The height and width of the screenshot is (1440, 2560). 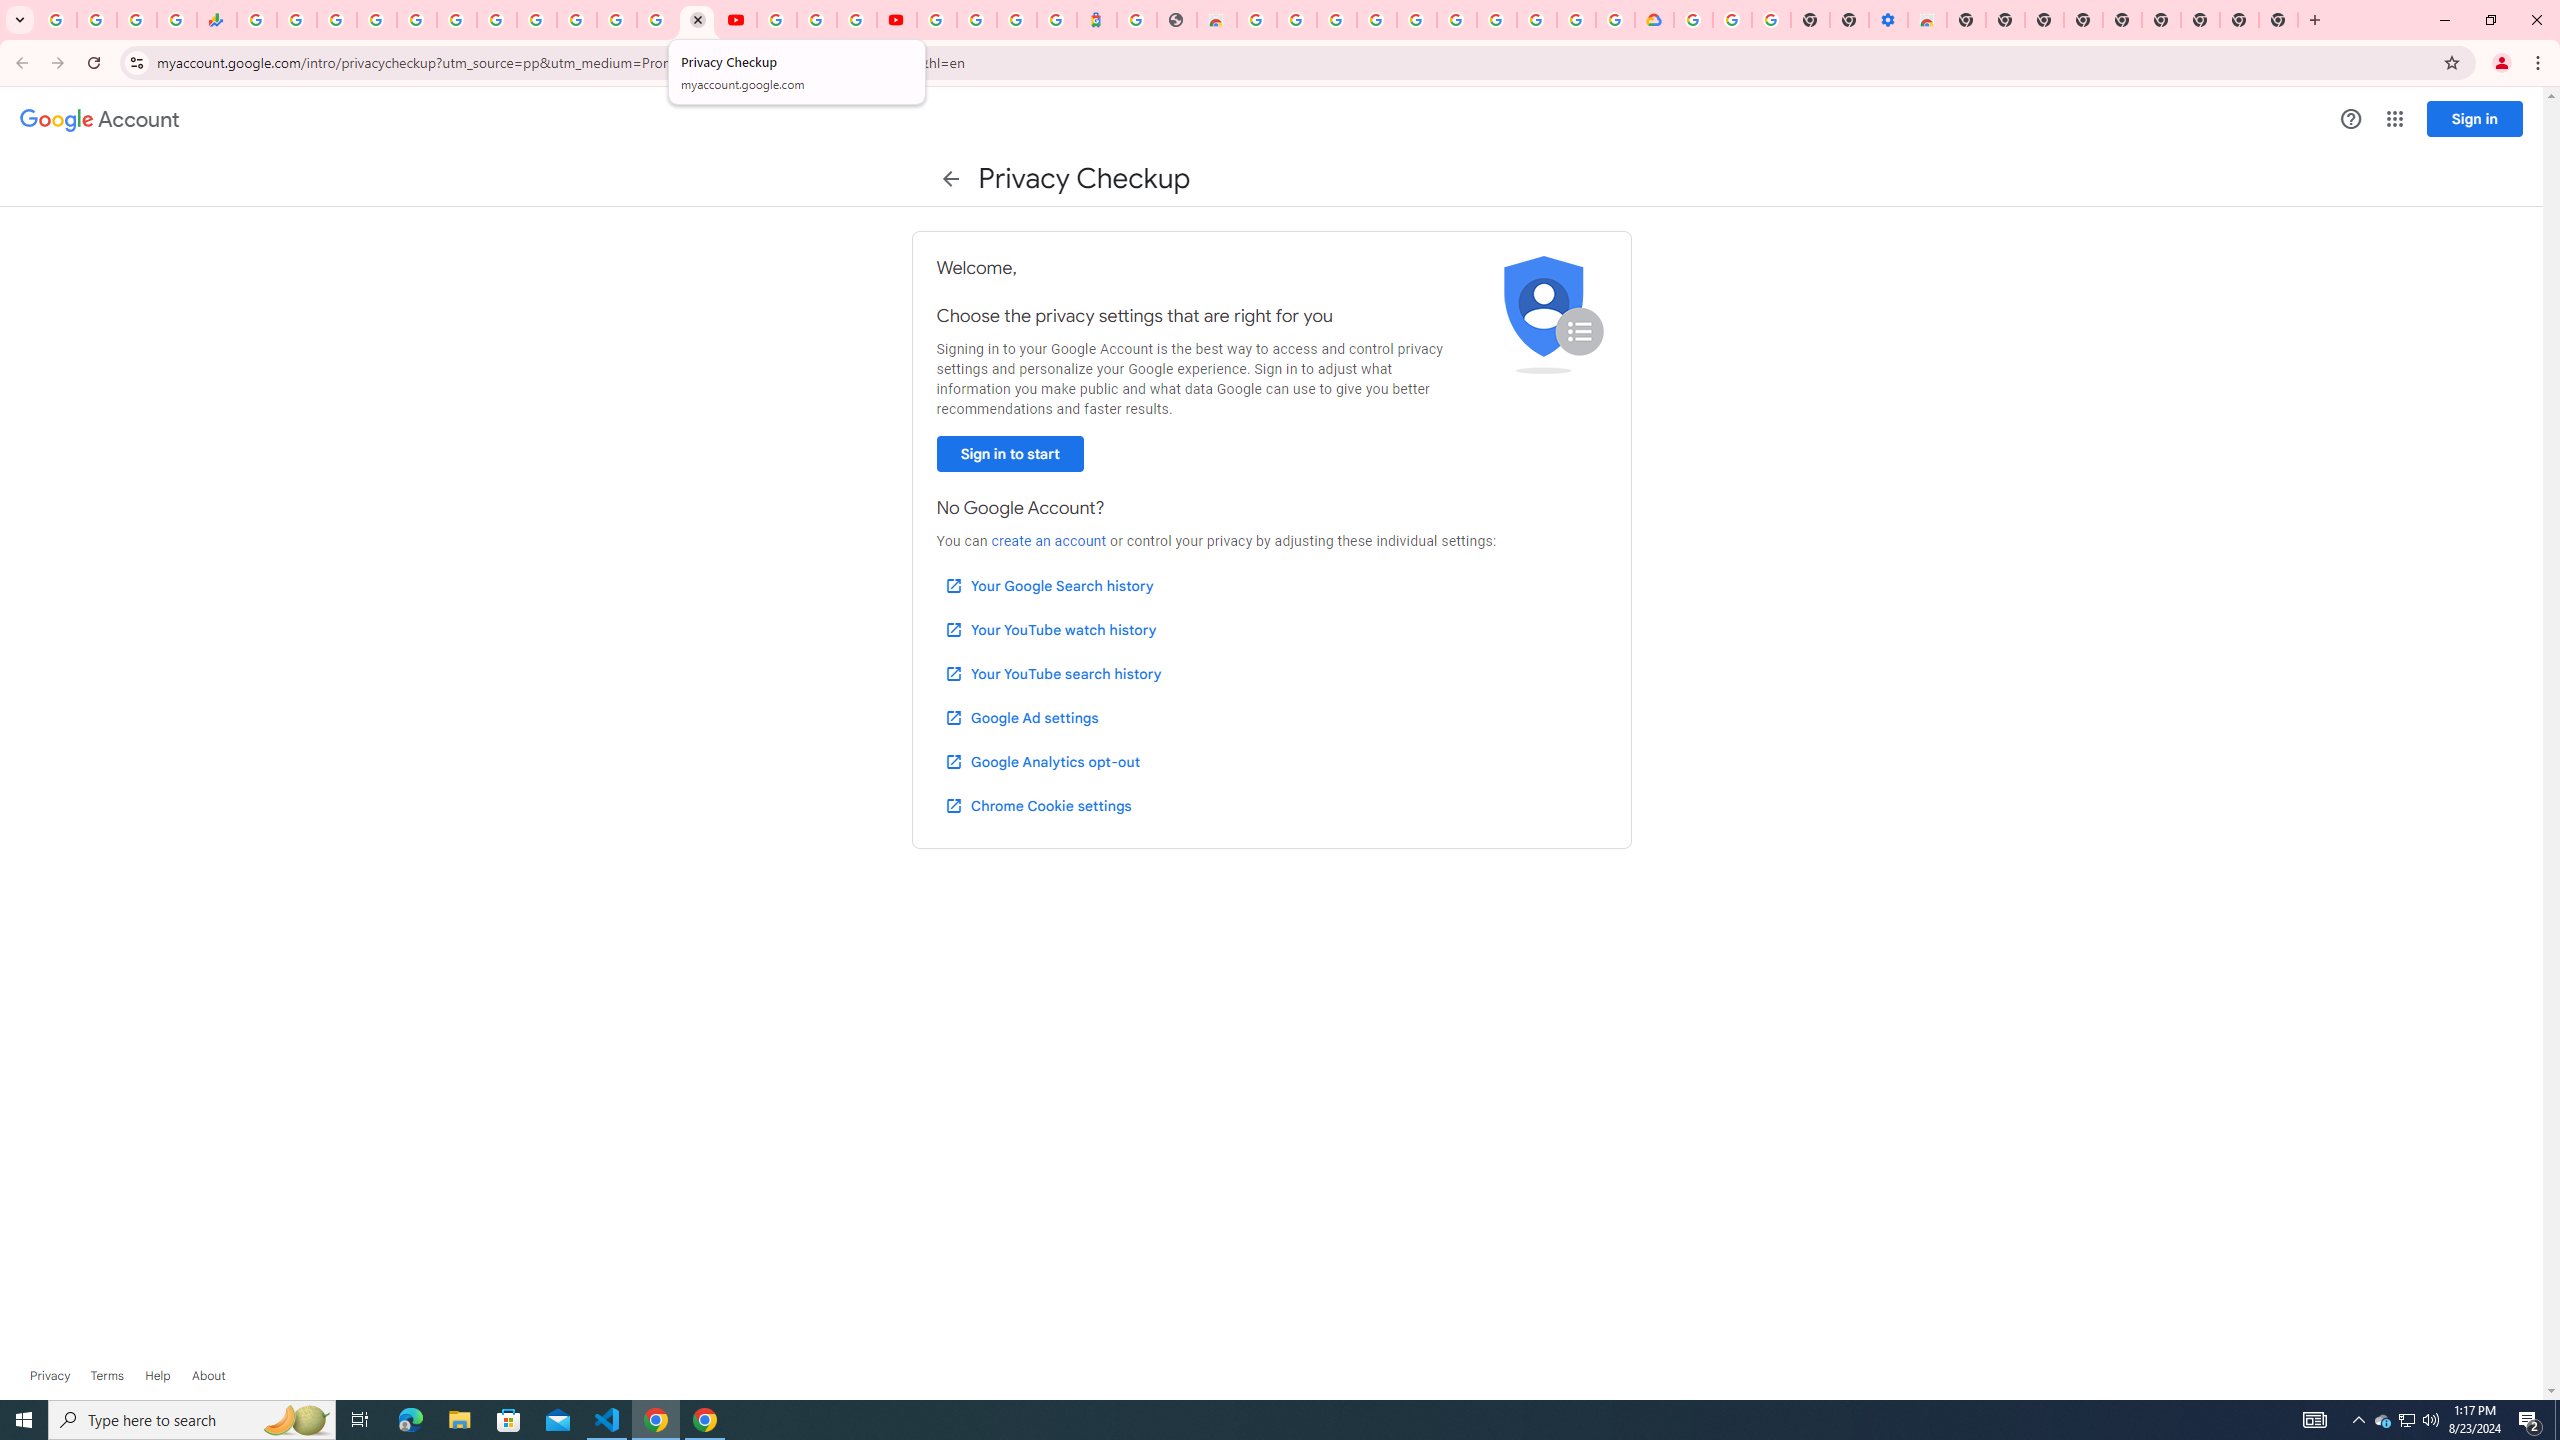 I want to click on Google Account Help, so click(x=1496, y=20).